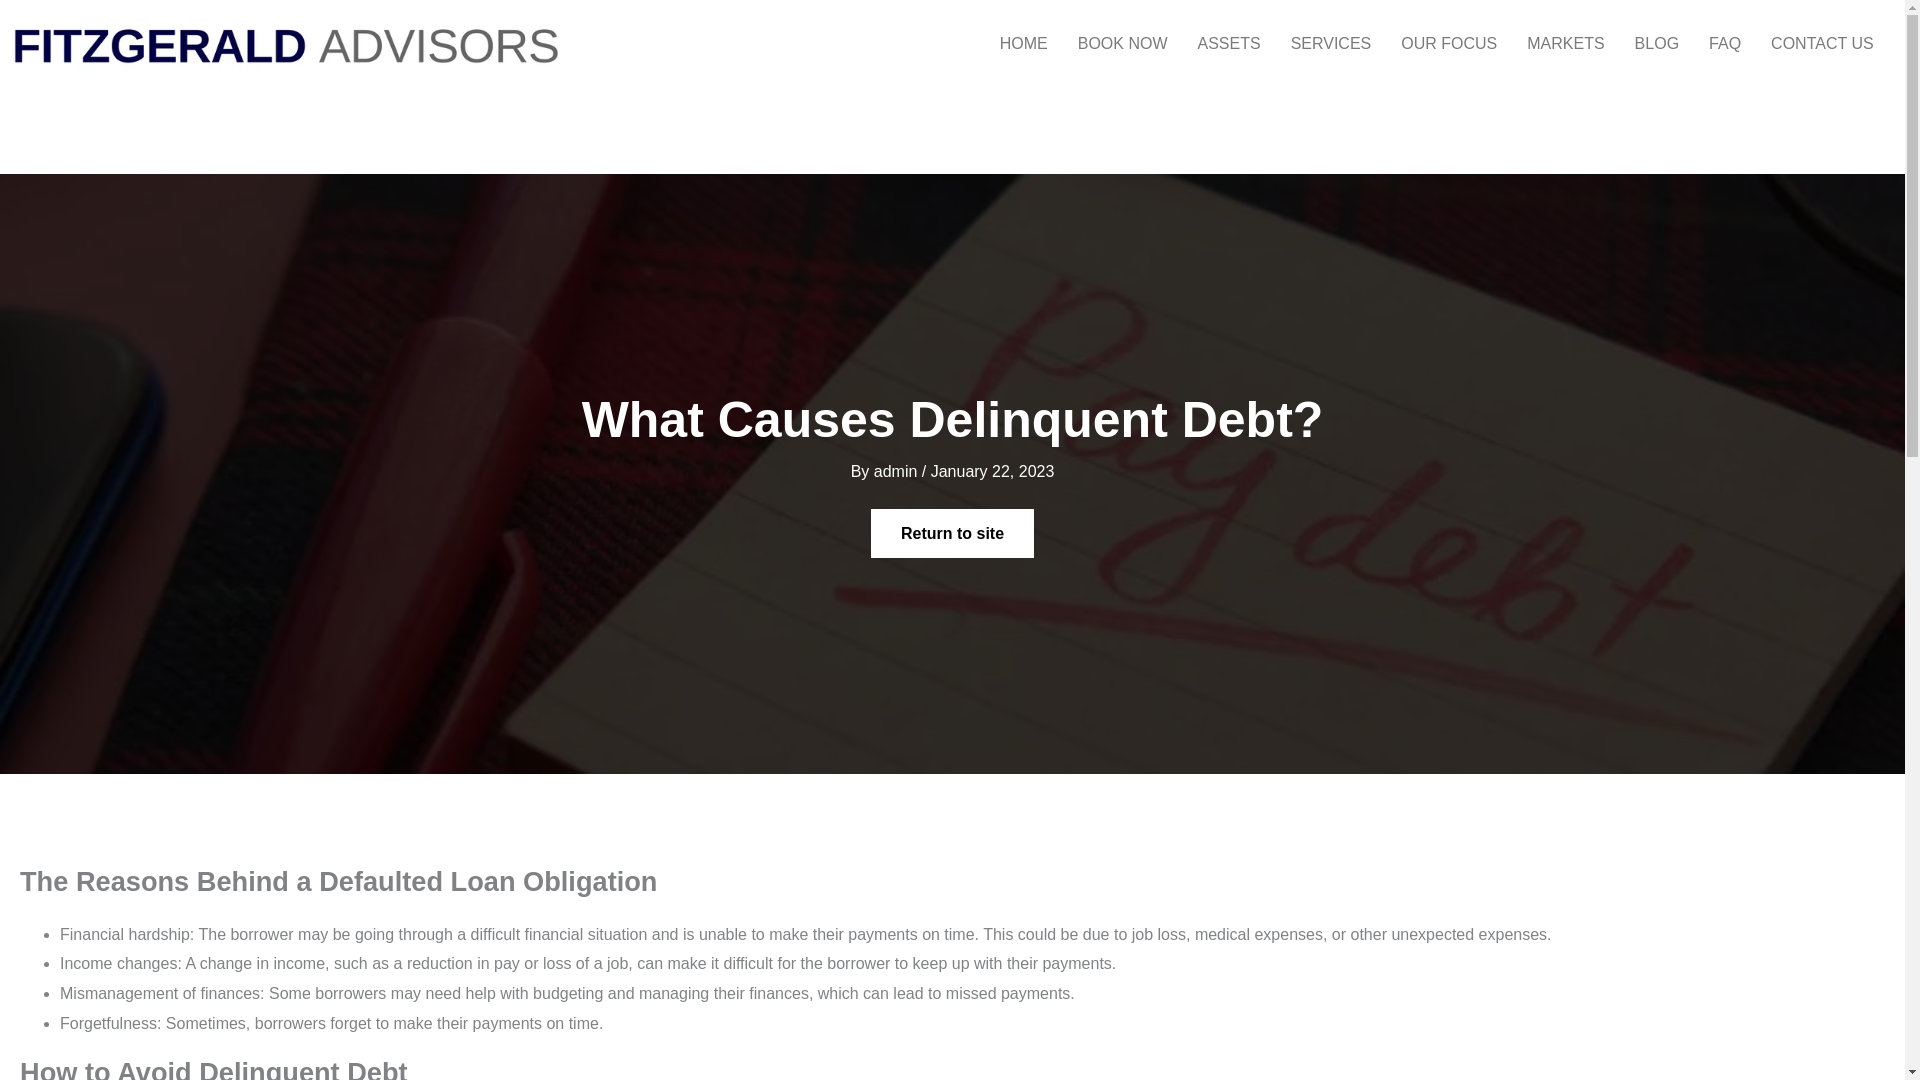 The height and width of the screenshot is (1080, 1920). Describe the element at coordinates (1724, 43) in the screenshot. I see `FAQ` at that location.